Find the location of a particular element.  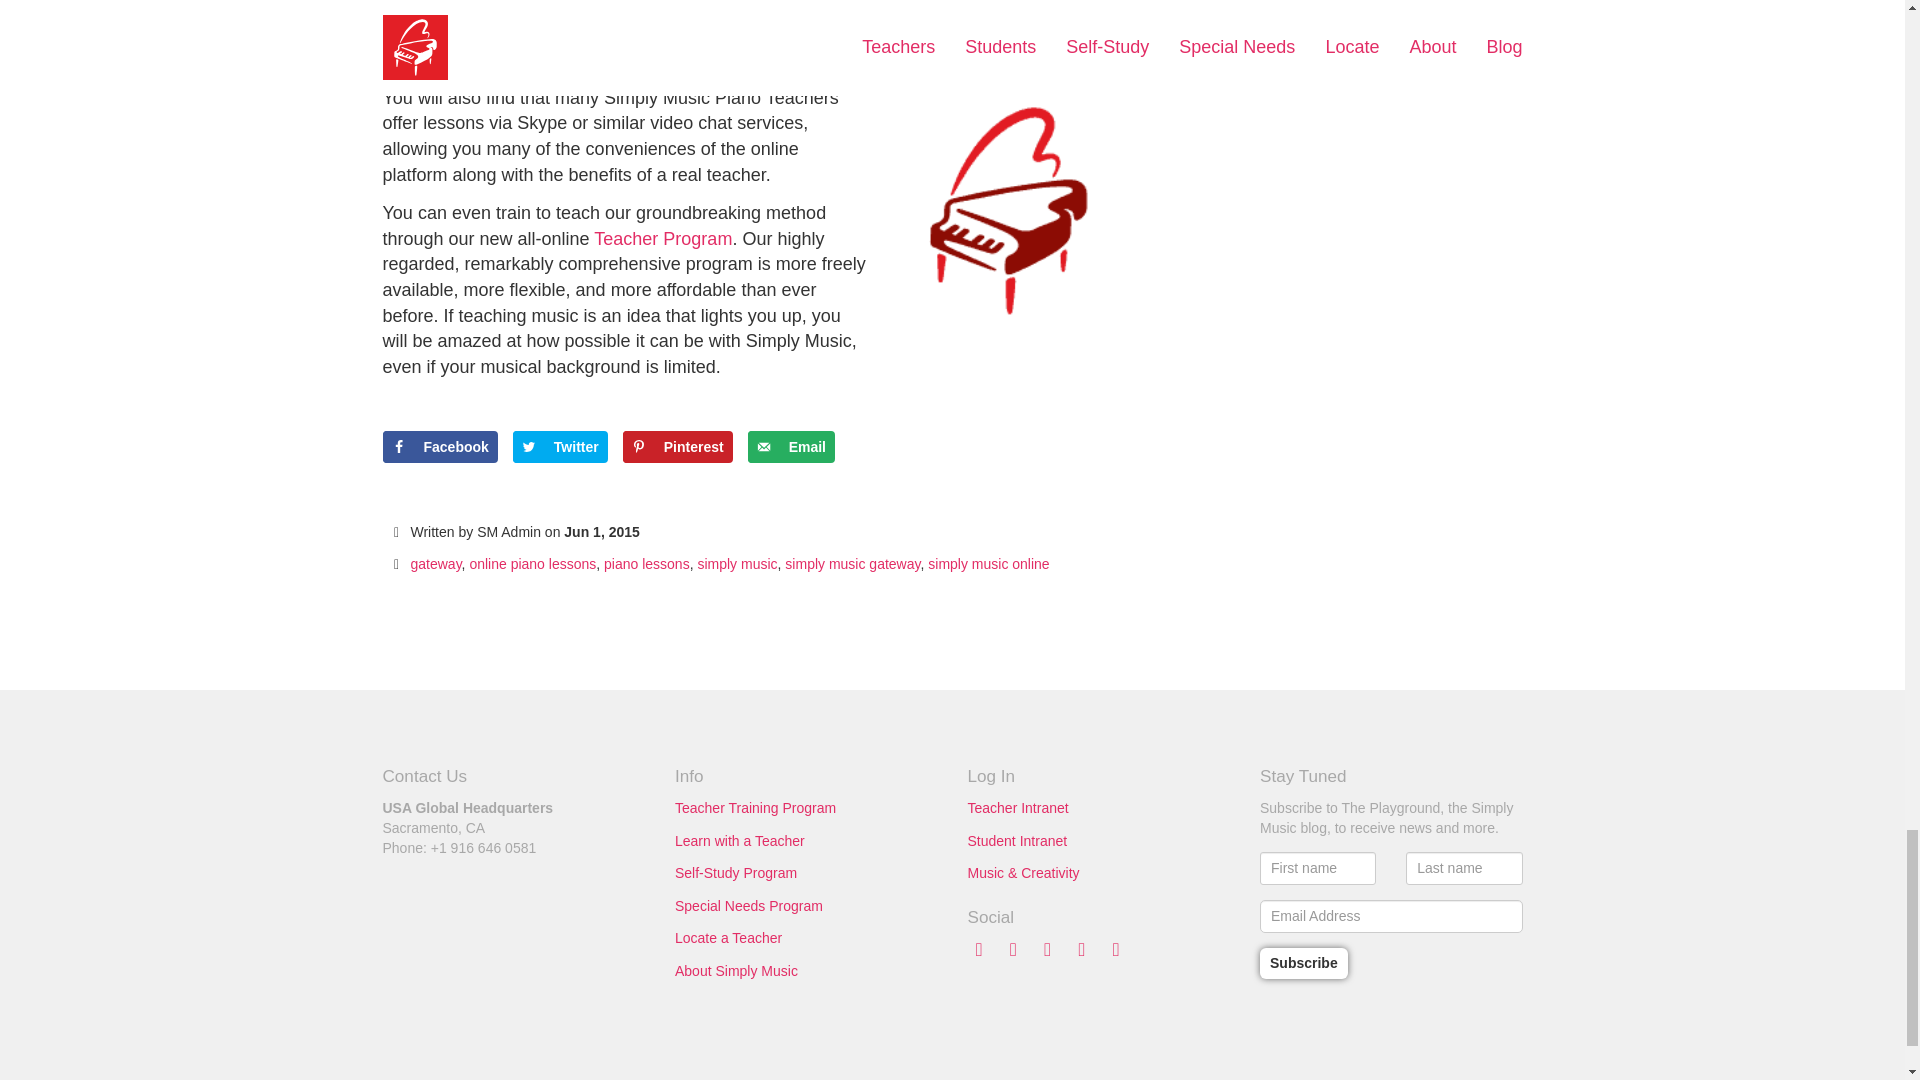

Subscribe is located at coordinates (1303, 963).